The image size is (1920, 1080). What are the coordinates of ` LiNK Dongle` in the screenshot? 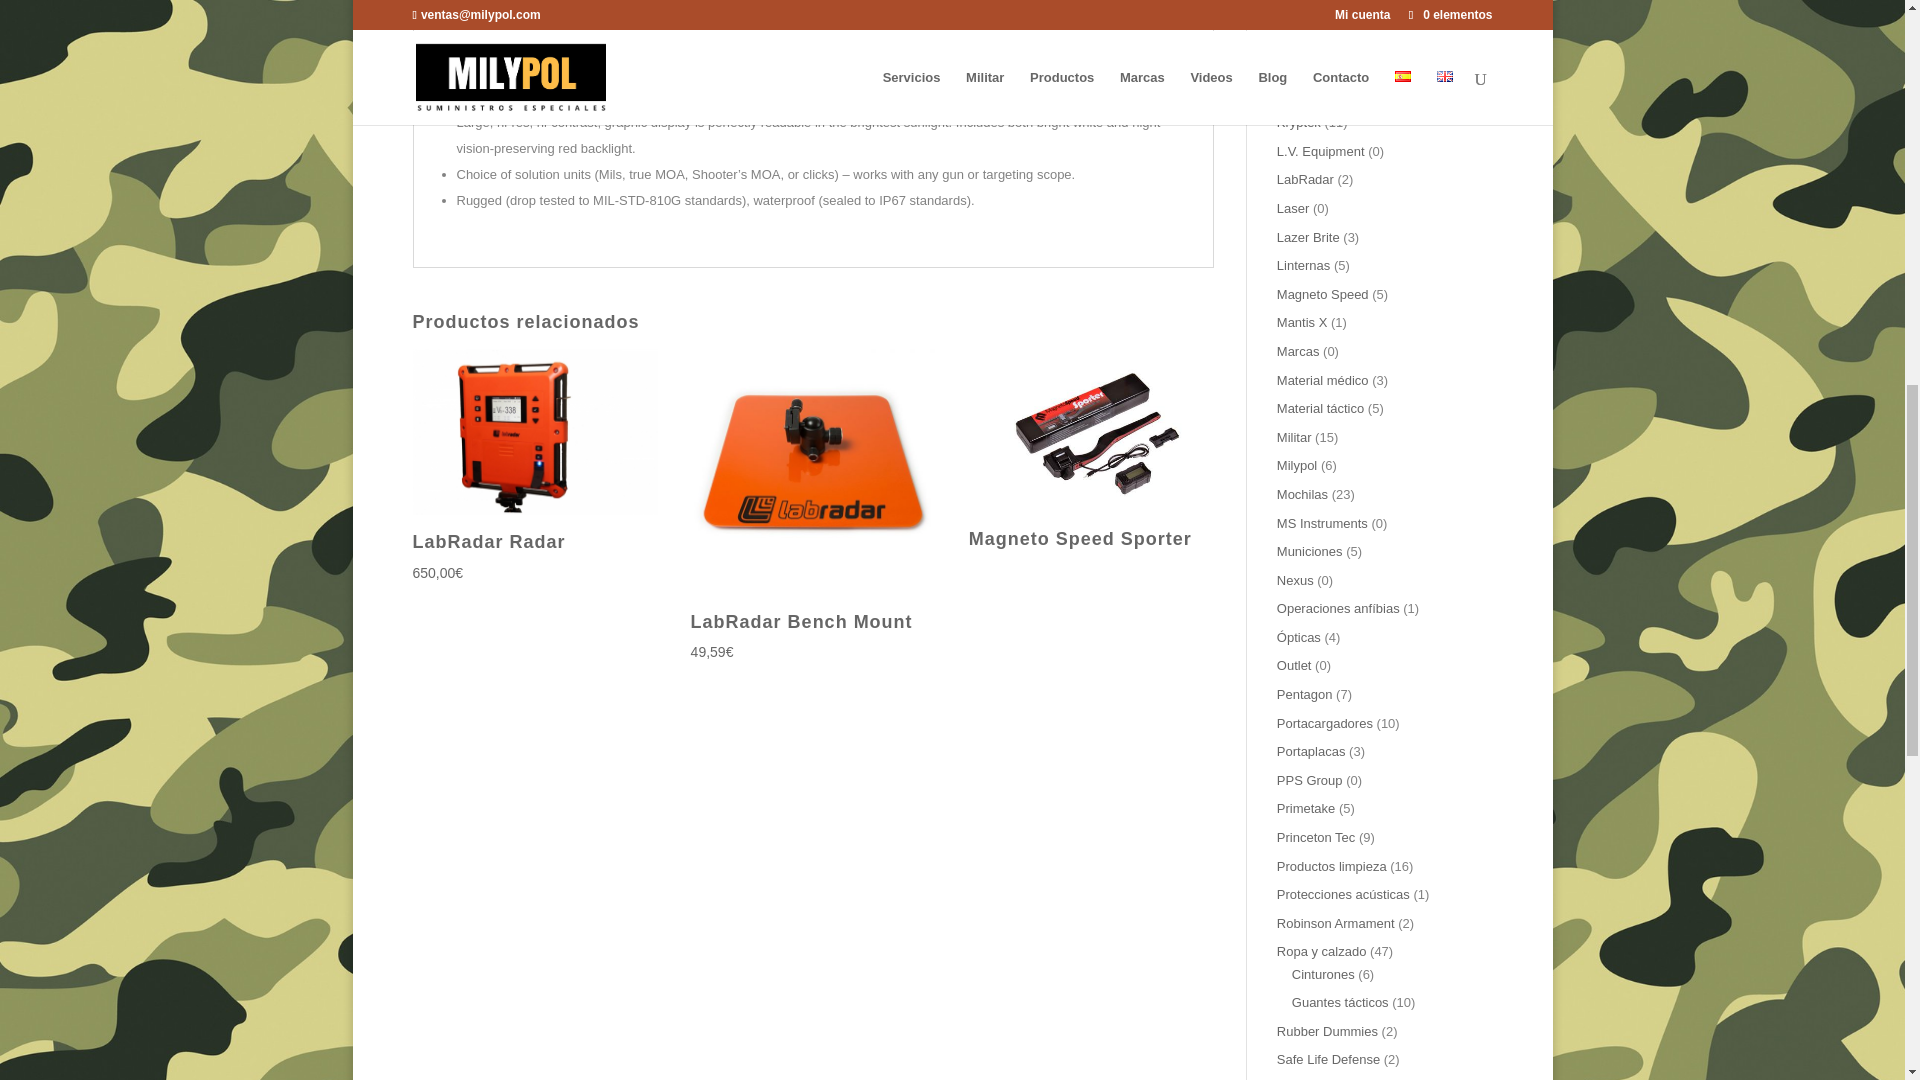 It's located at (786, 30).